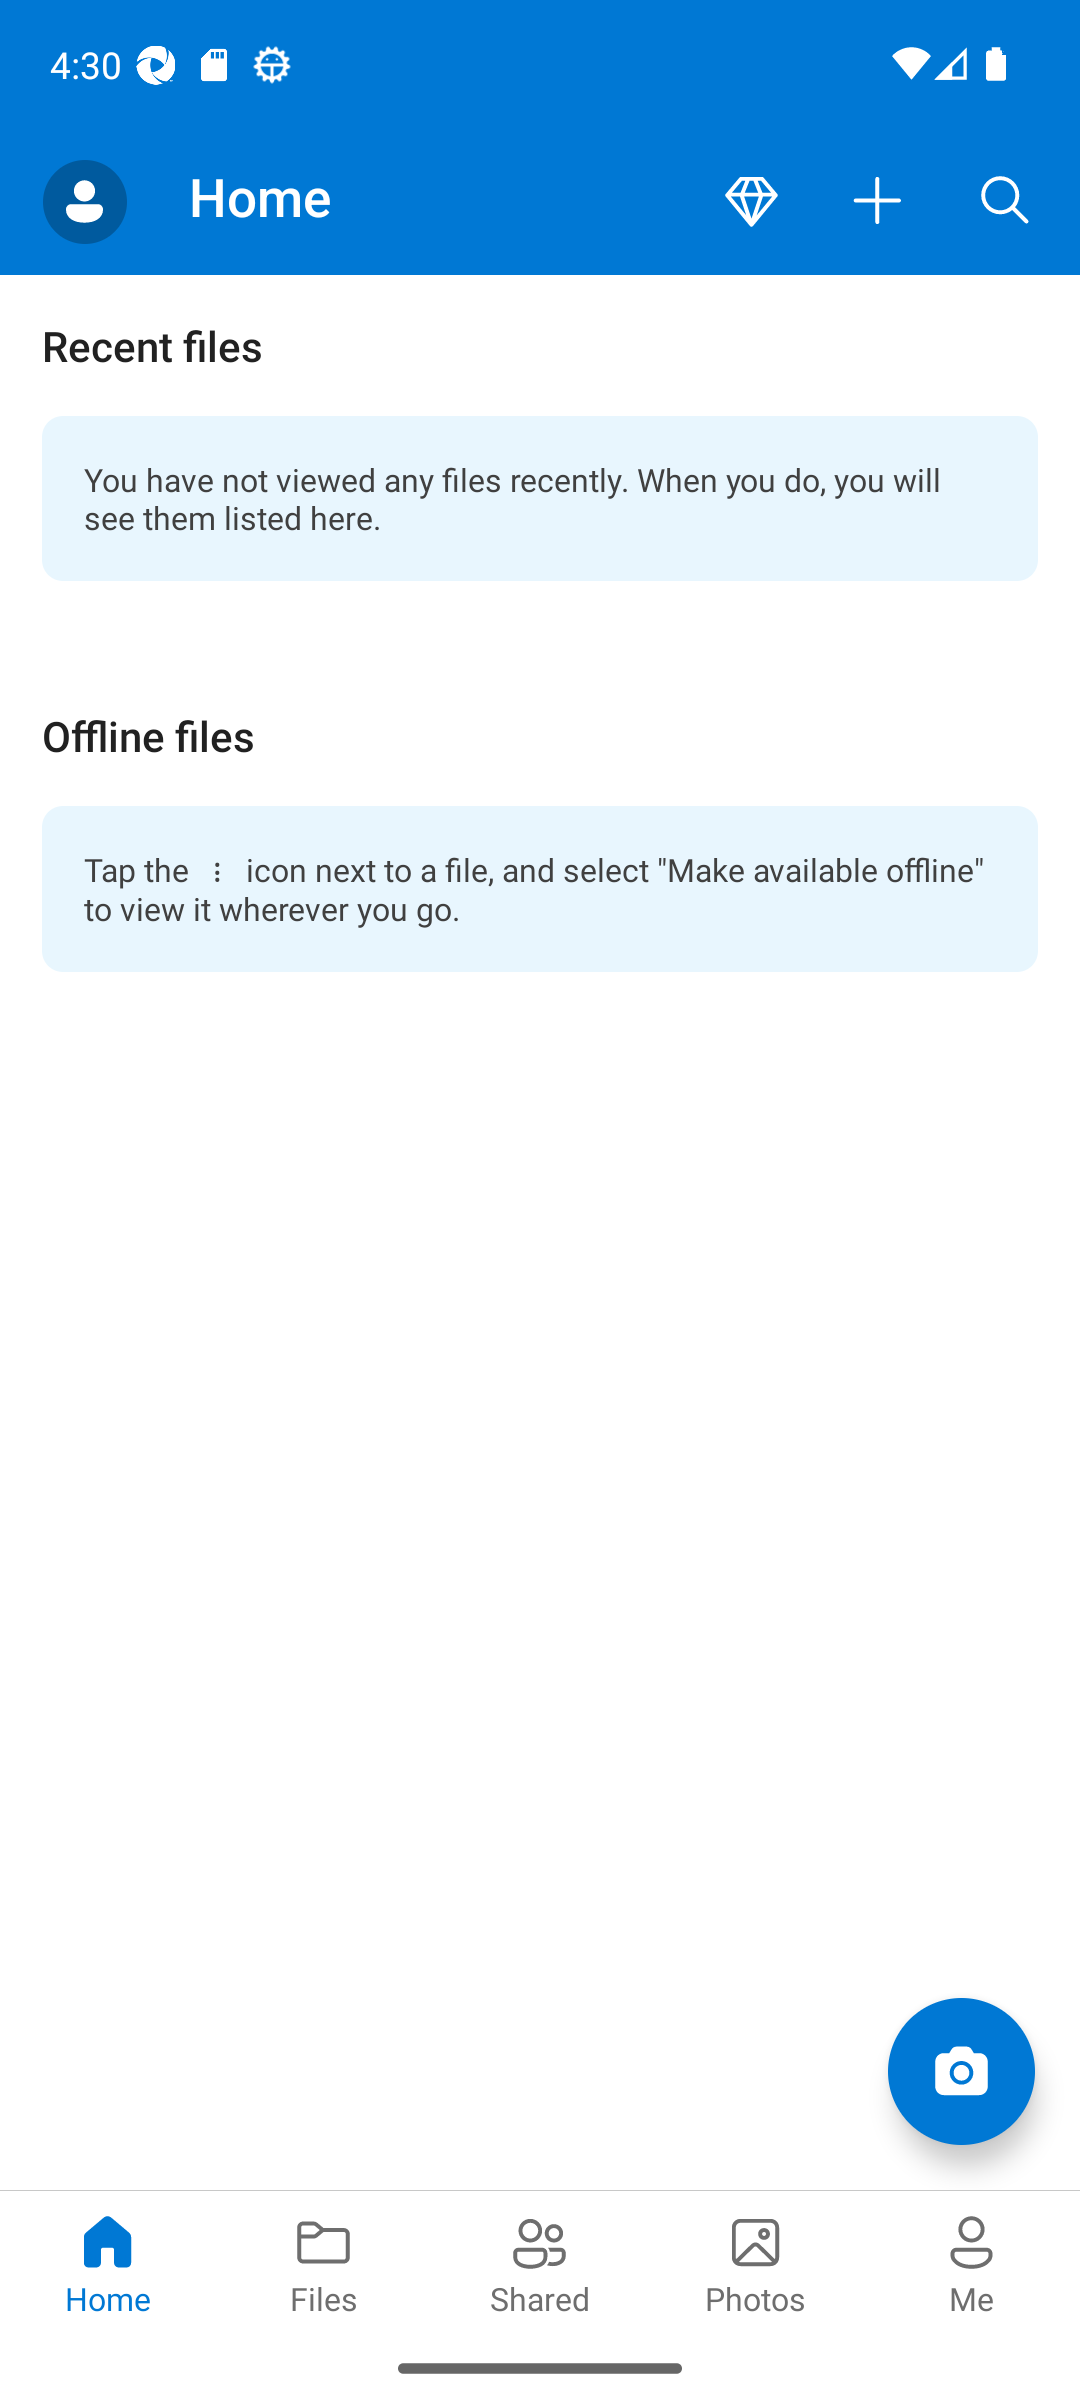  What do you see at coordinates (751, 202) in the screenshot?
I see `Premium button` at bounding box center [751, 202].